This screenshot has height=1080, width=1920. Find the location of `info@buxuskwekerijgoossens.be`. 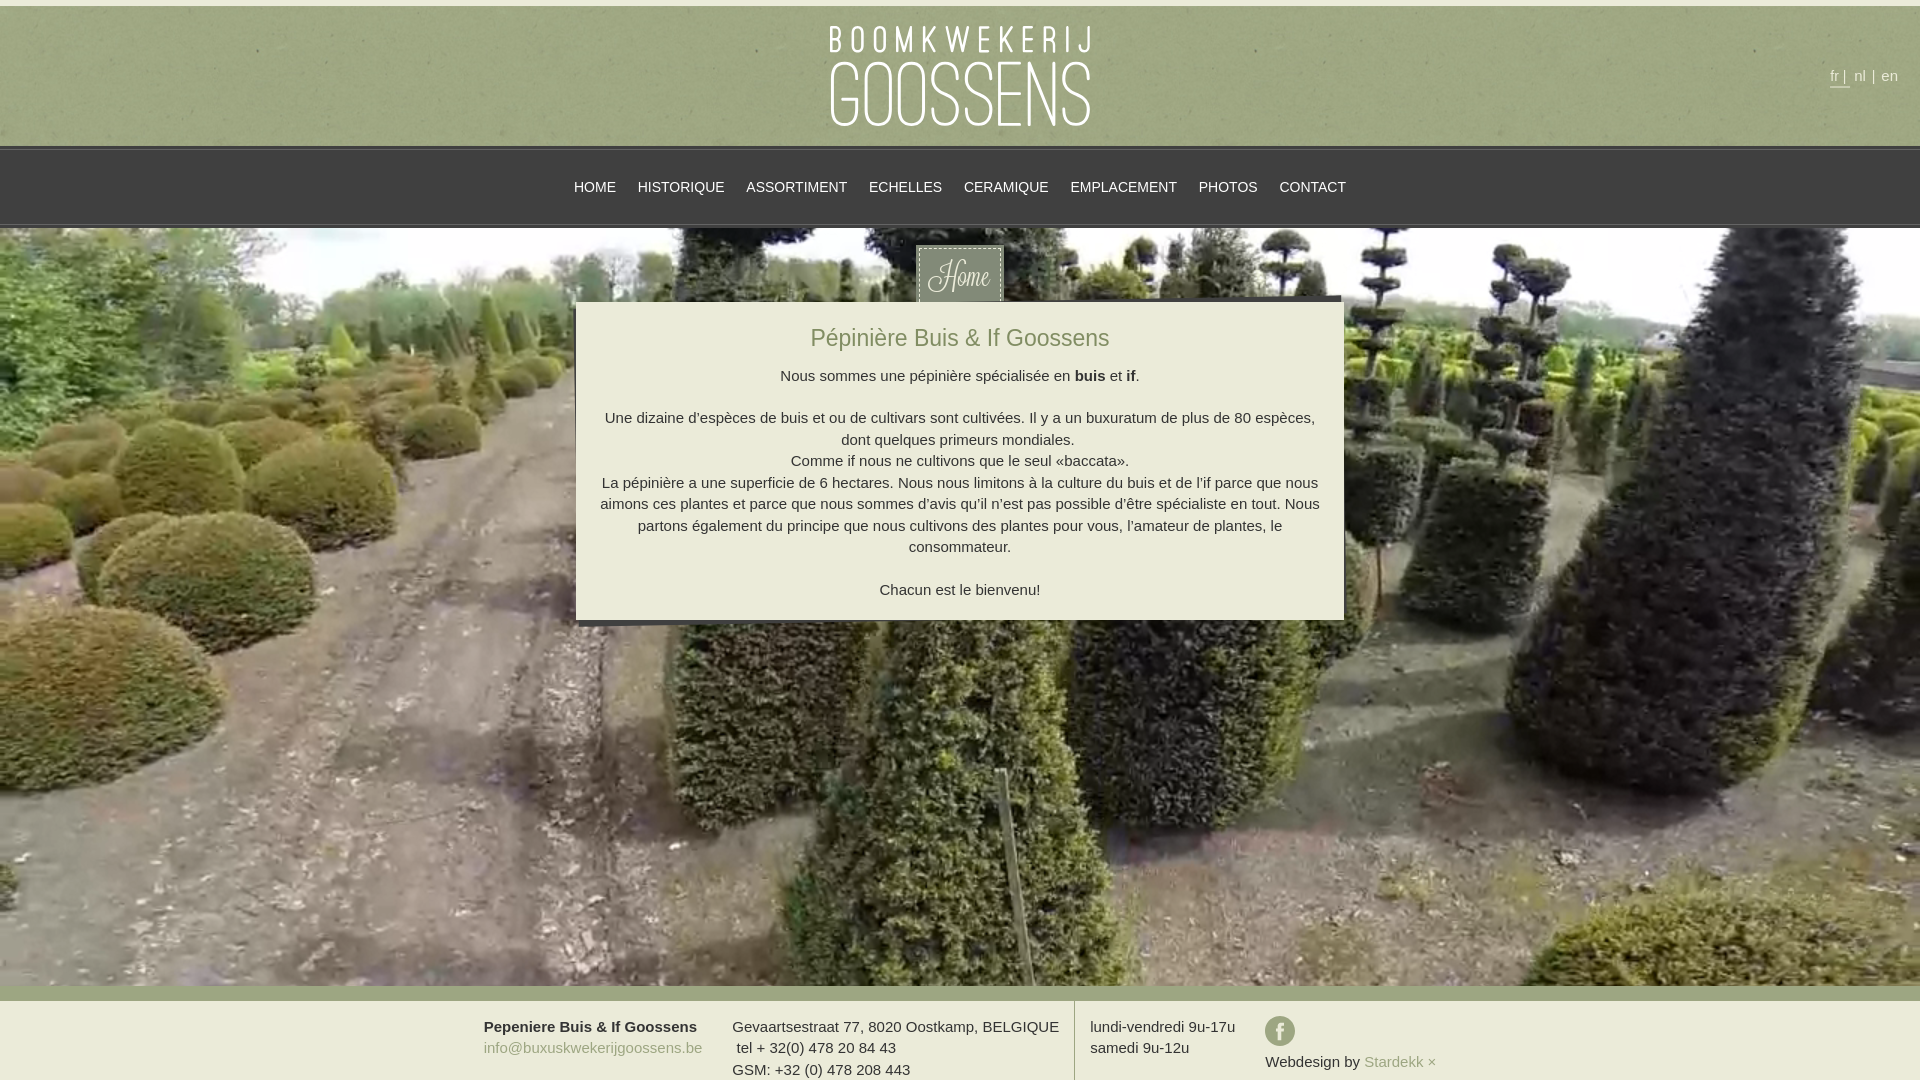

info@buxuskwekerijgoossens.be is located at coordinates (594, 1048).